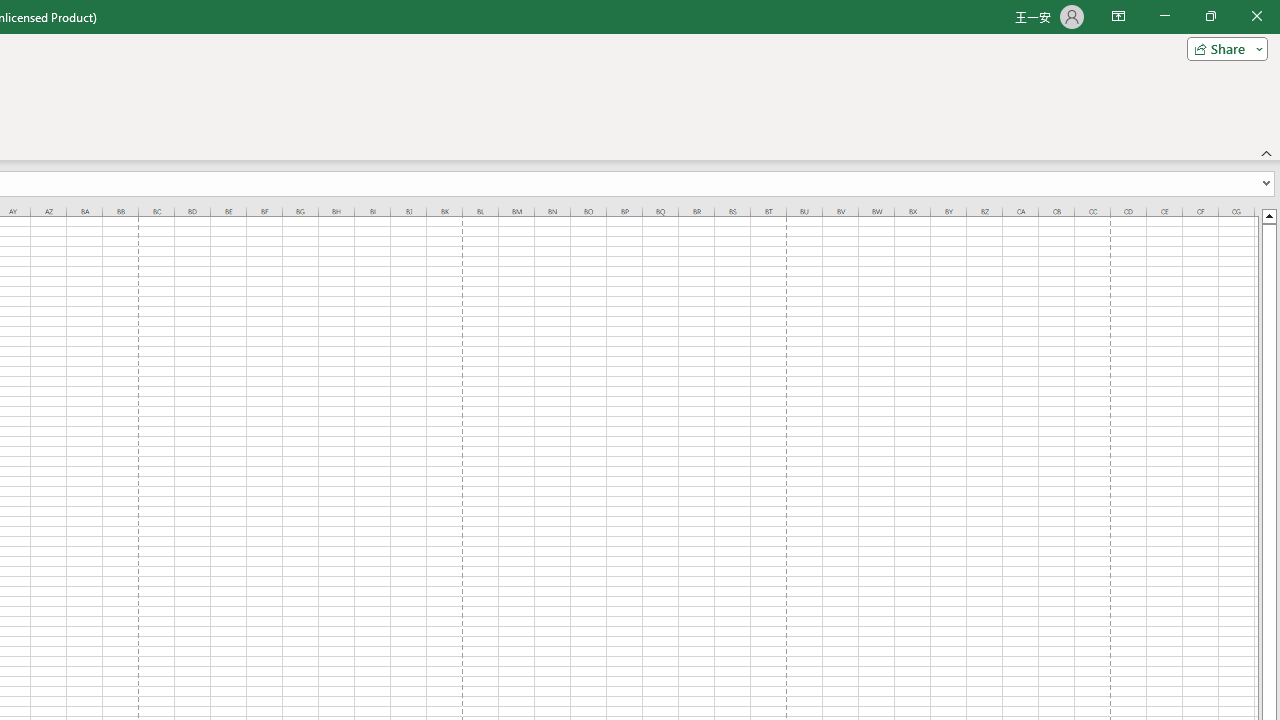 The image size is (1280, 720). I want to click on Share, so click(1223, 48).